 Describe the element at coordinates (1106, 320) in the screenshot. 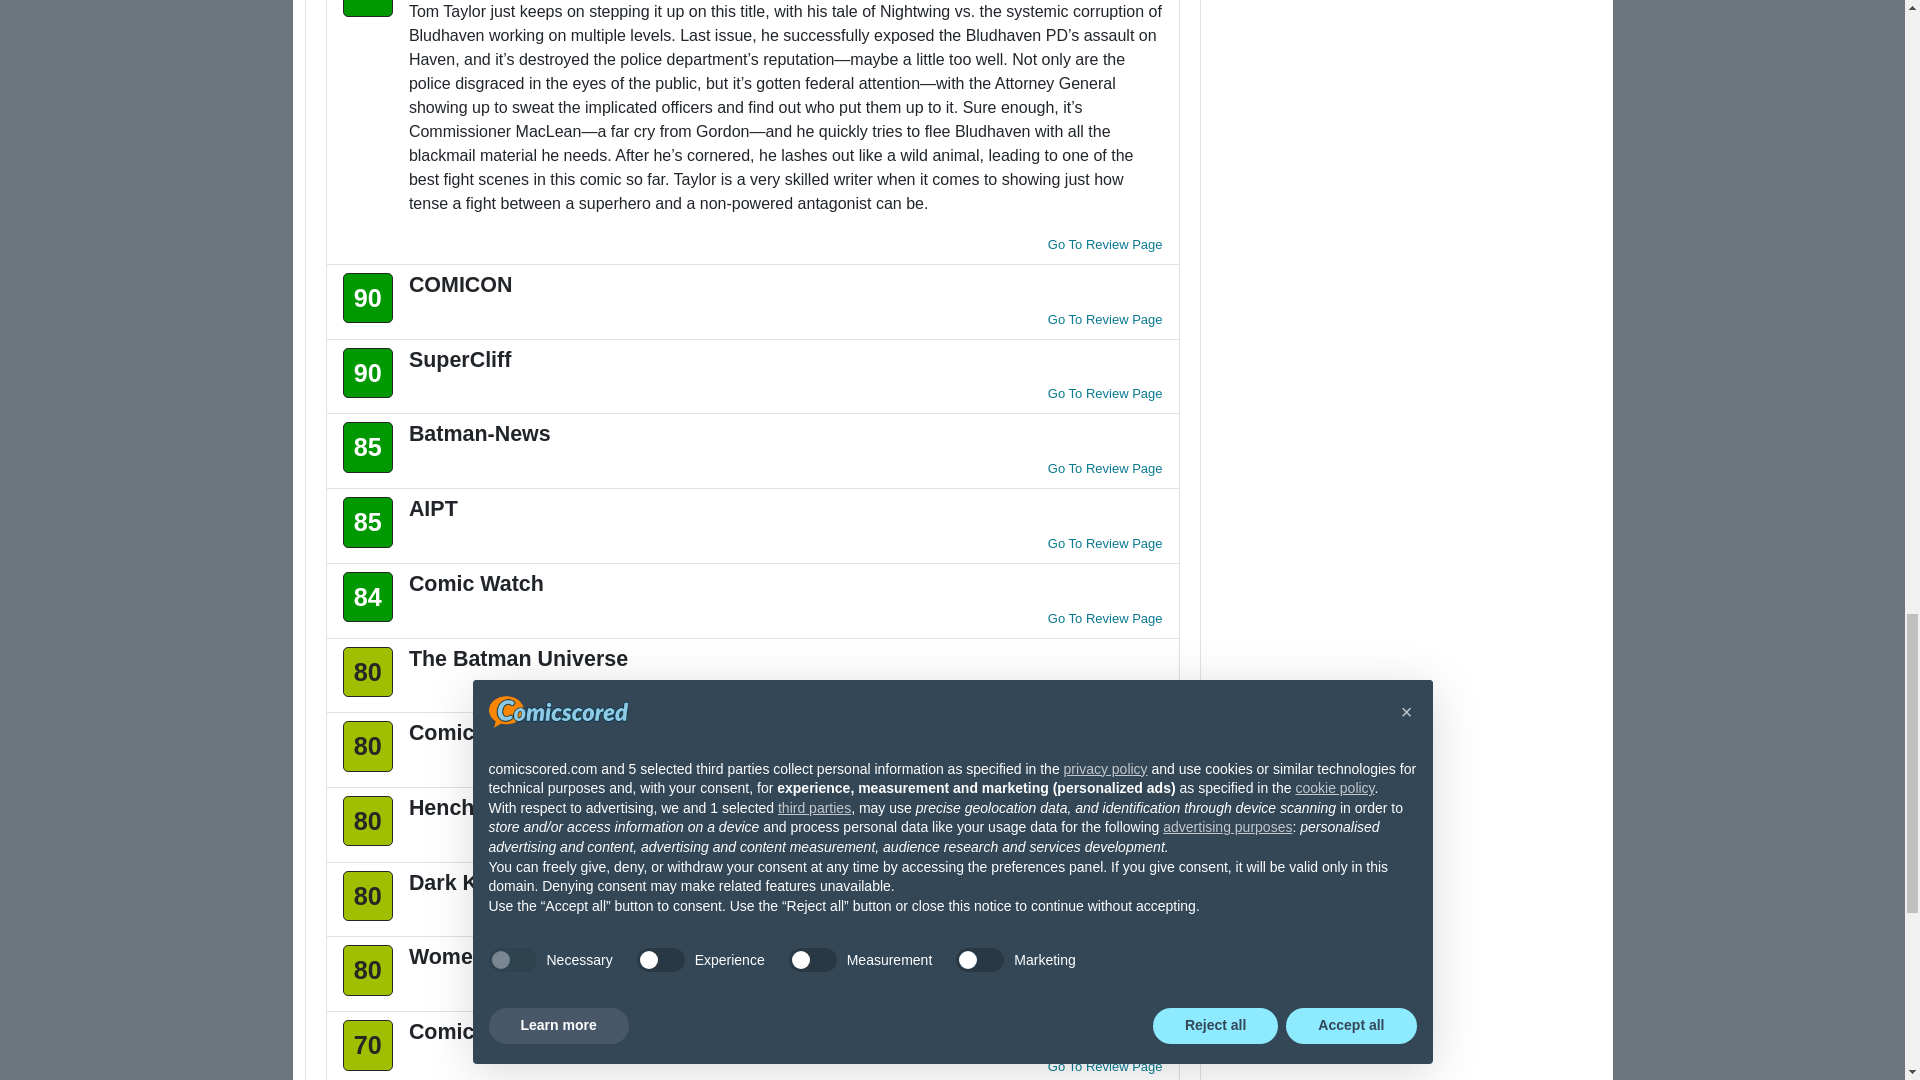

I see `Go To Review Page` at that location.